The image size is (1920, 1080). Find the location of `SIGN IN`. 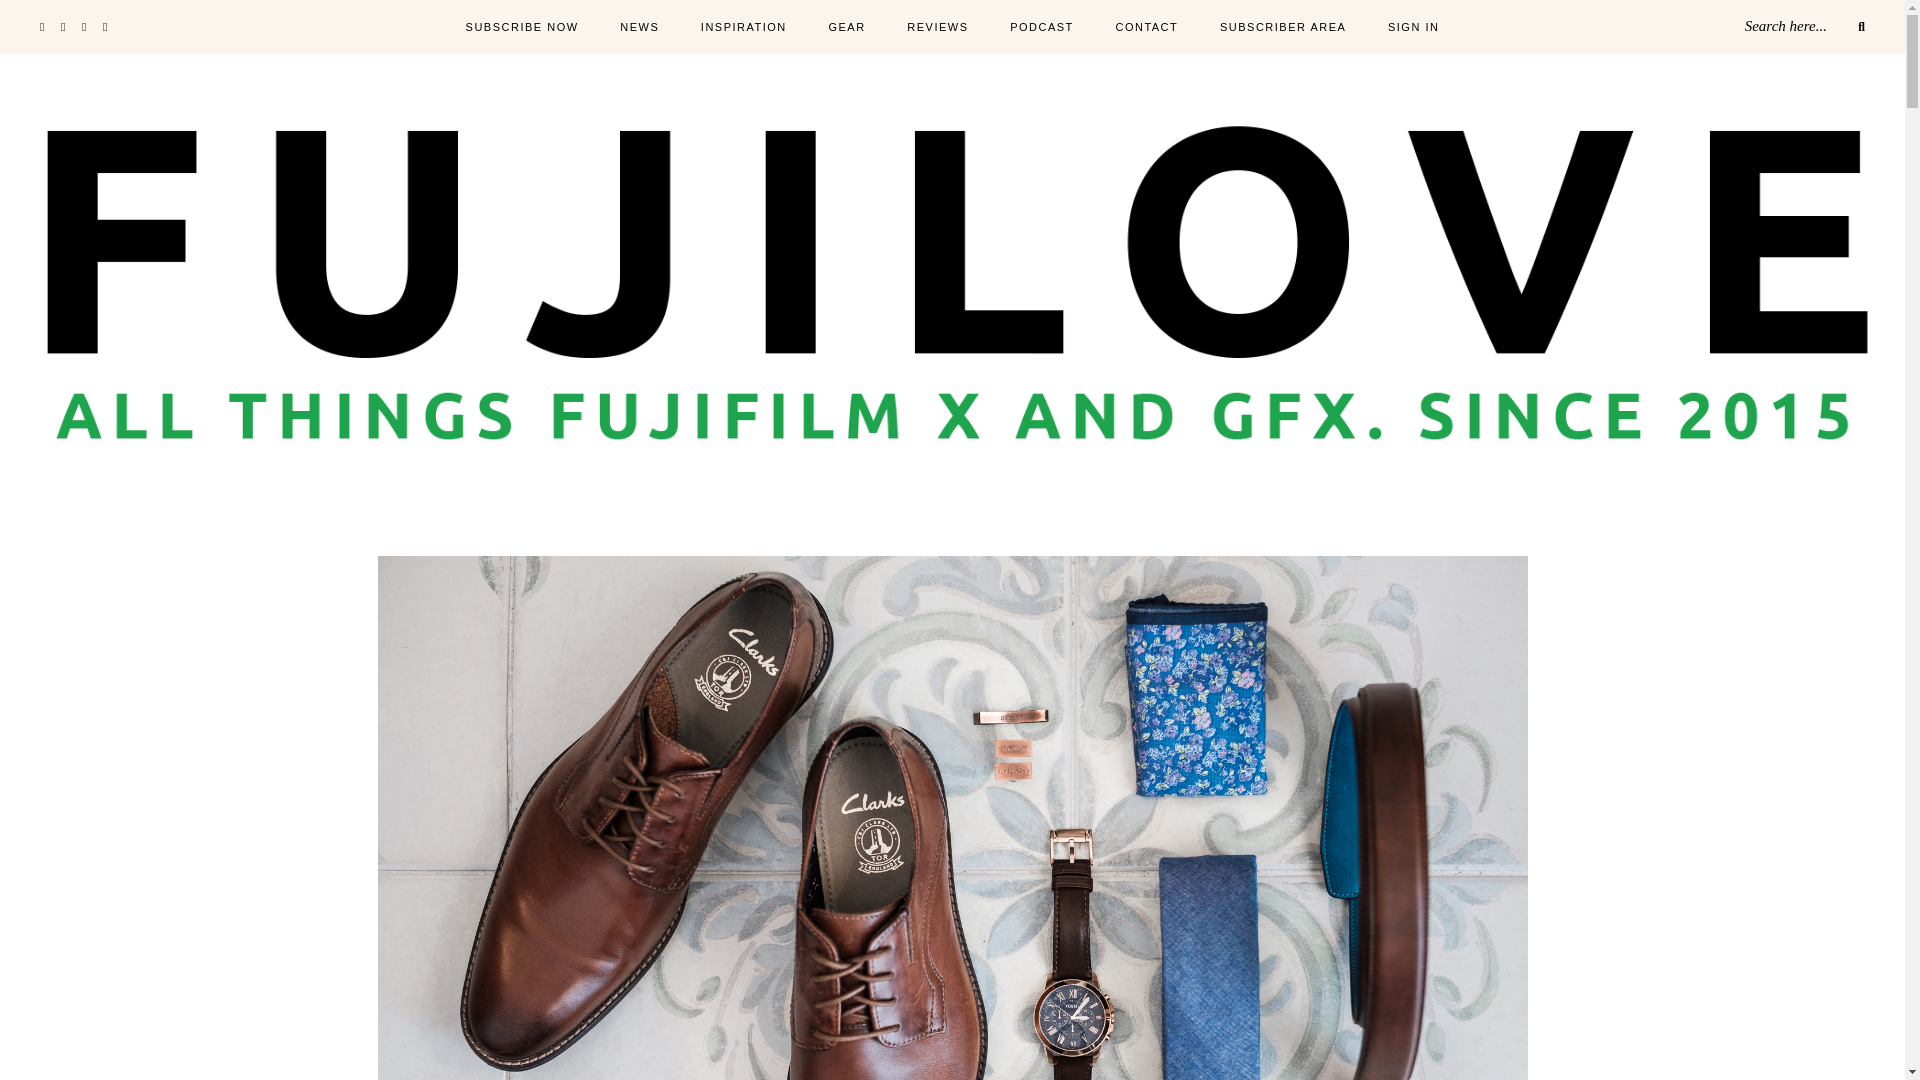

SIGN IN is located at coordinates (1413, 28).